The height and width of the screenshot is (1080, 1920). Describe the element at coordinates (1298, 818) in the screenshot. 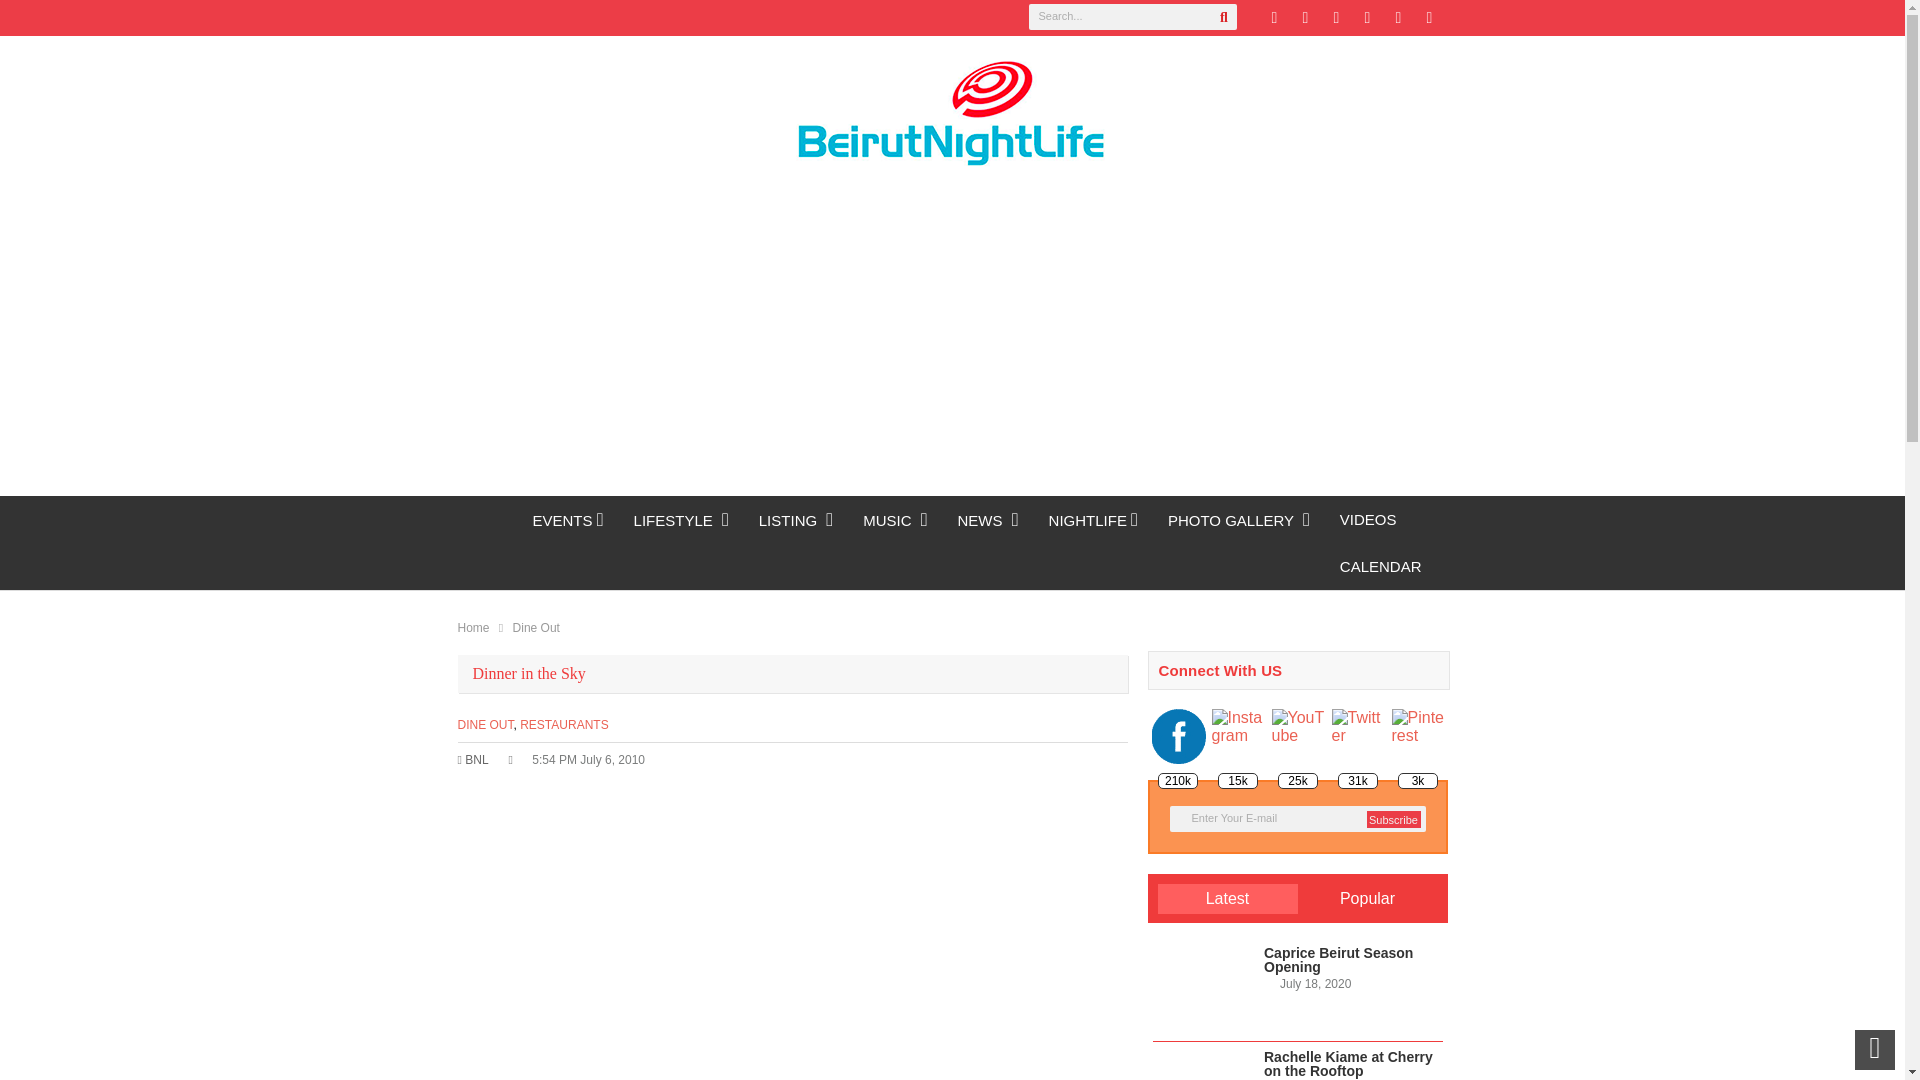

I see `Enter Your E-mail` at that location.